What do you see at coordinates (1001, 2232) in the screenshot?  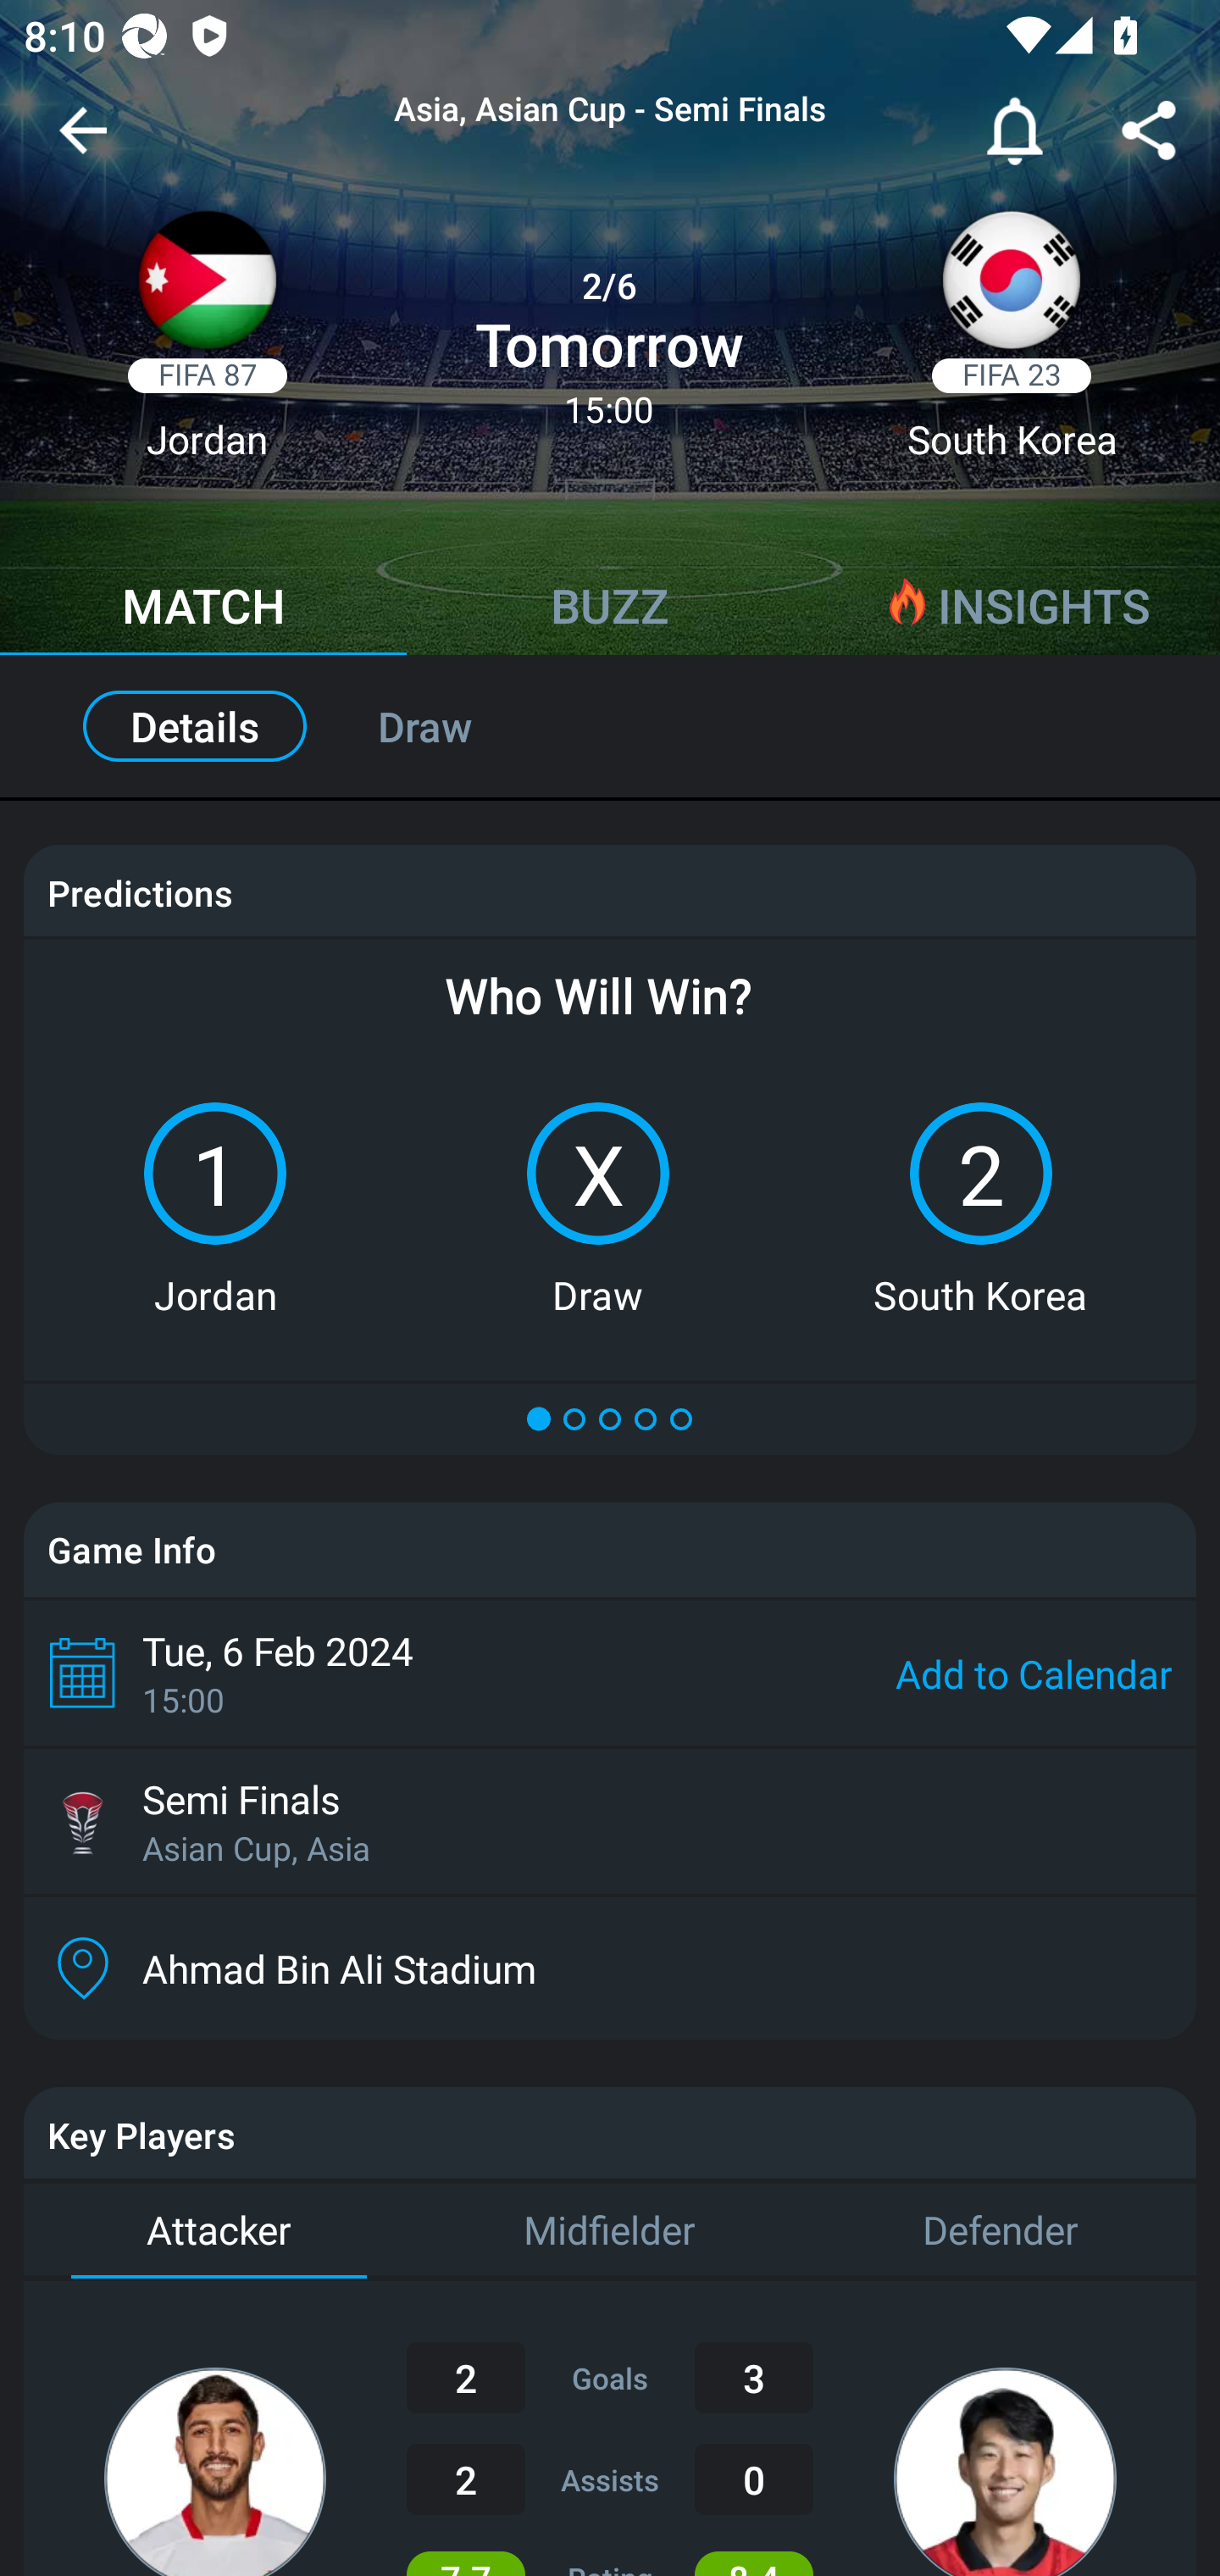 I see `Defender` at bounding box center [1001, 2232].